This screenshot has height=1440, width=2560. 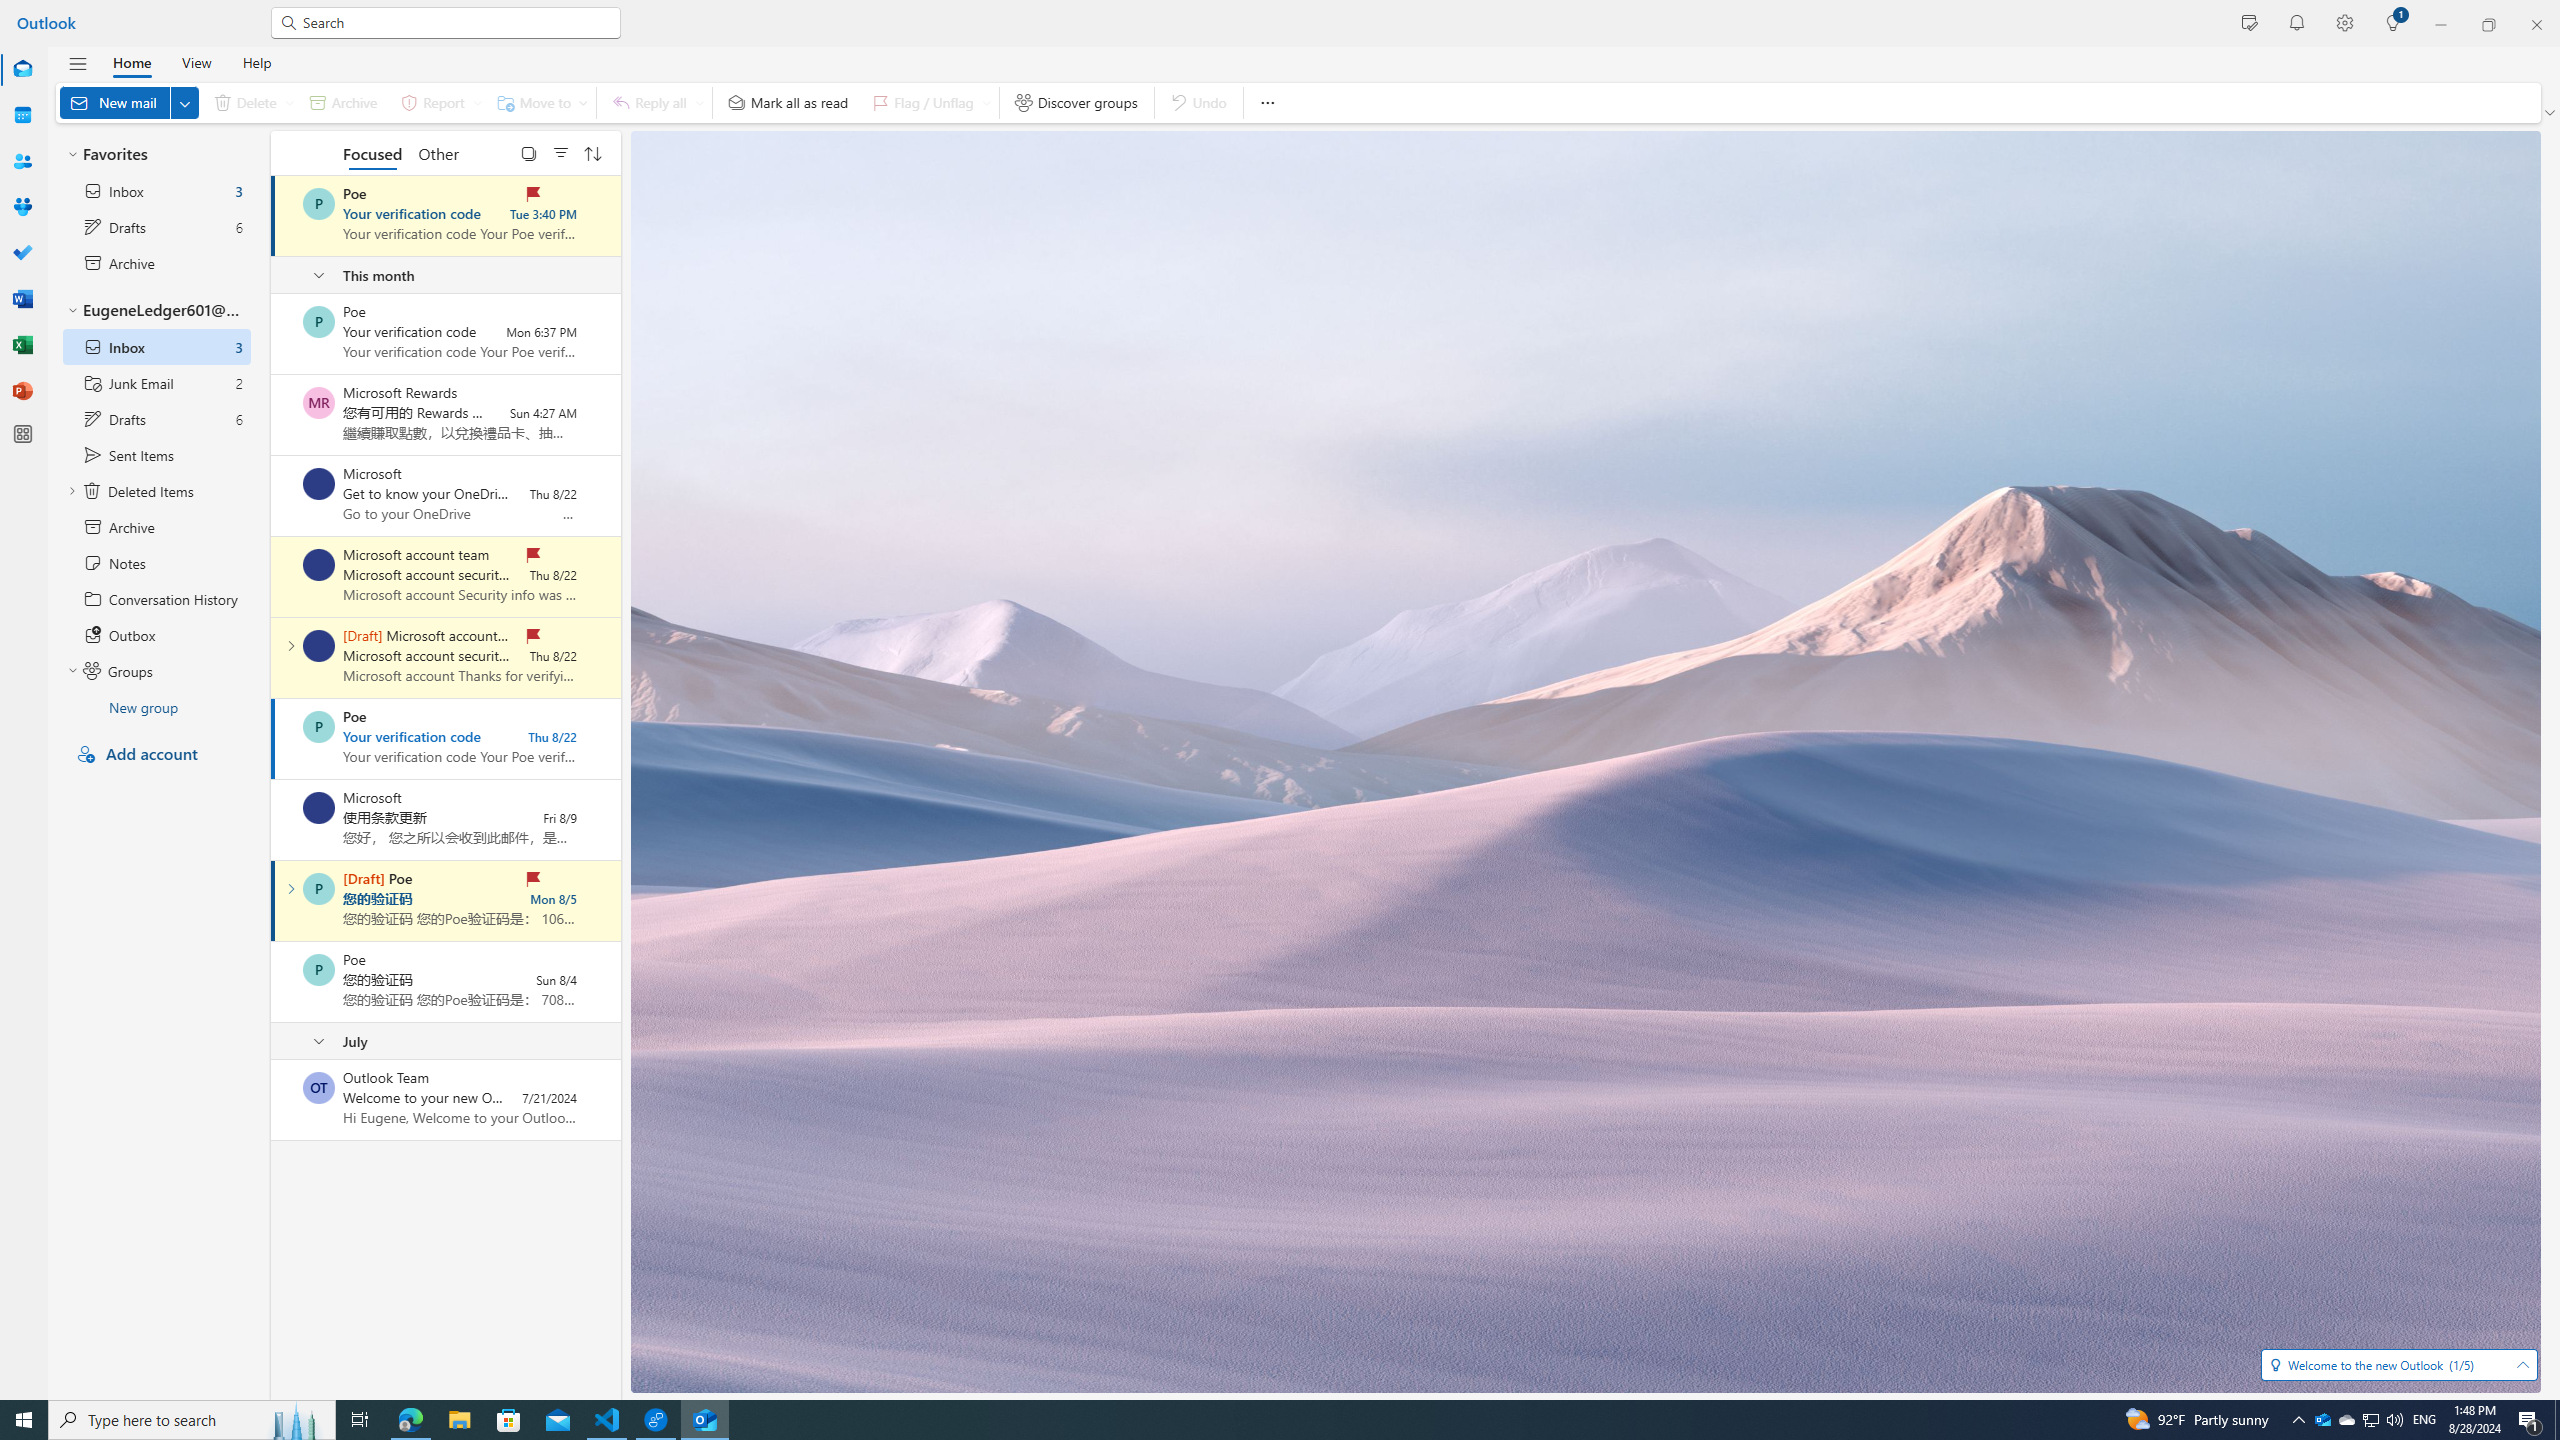 What do you see at coordinates (374, 152) in the screenshot?
I see `Focused` at bounding box center [374, 152].